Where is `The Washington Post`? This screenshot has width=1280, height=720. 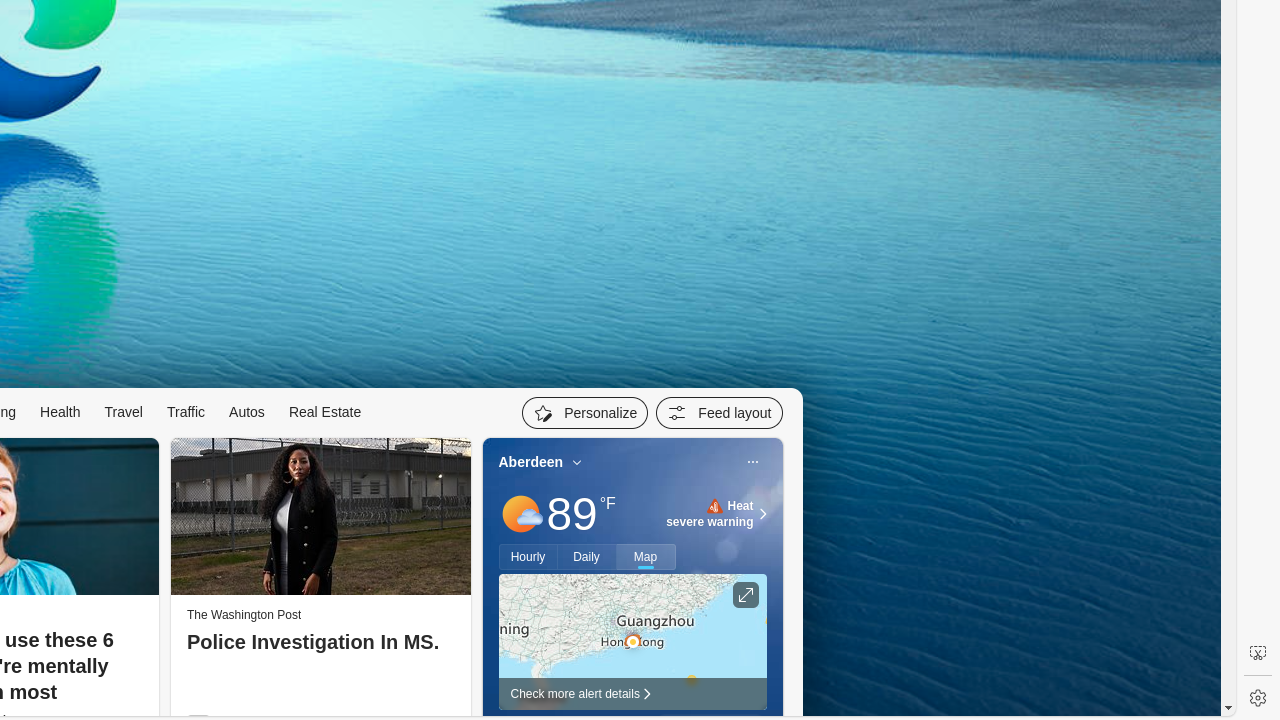 The Washington Post is located at coordinates (244, 615).